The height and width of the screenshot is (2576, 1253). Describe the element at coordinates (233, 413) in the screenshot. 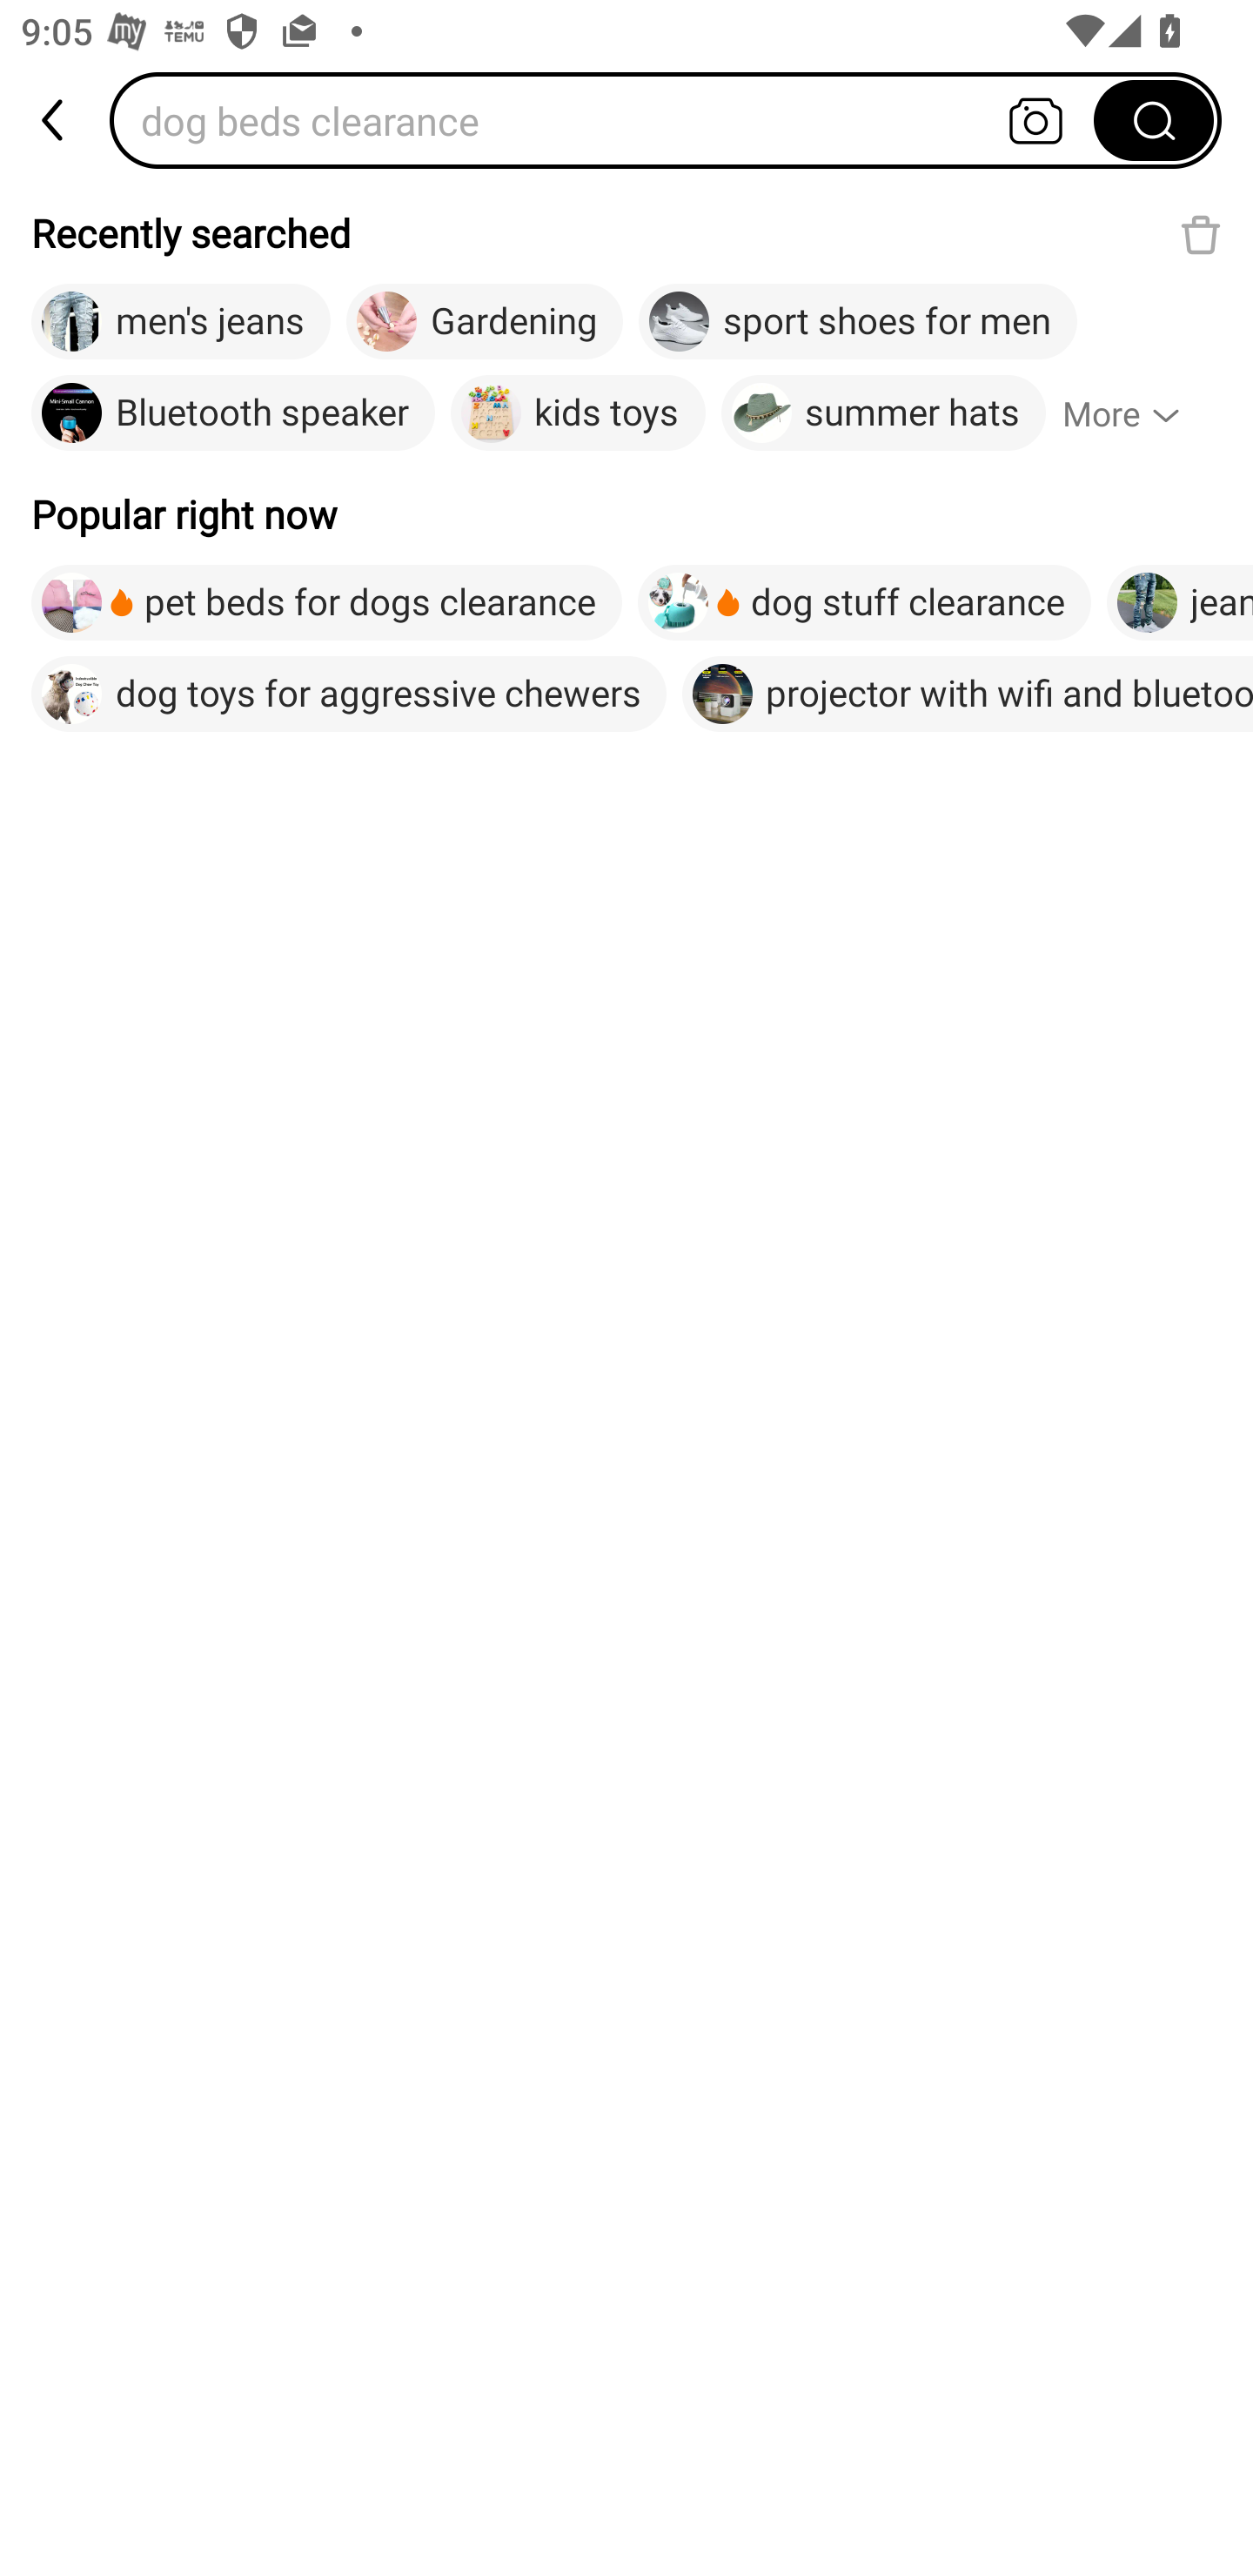

I see `Bluetooth speaker` at that location.